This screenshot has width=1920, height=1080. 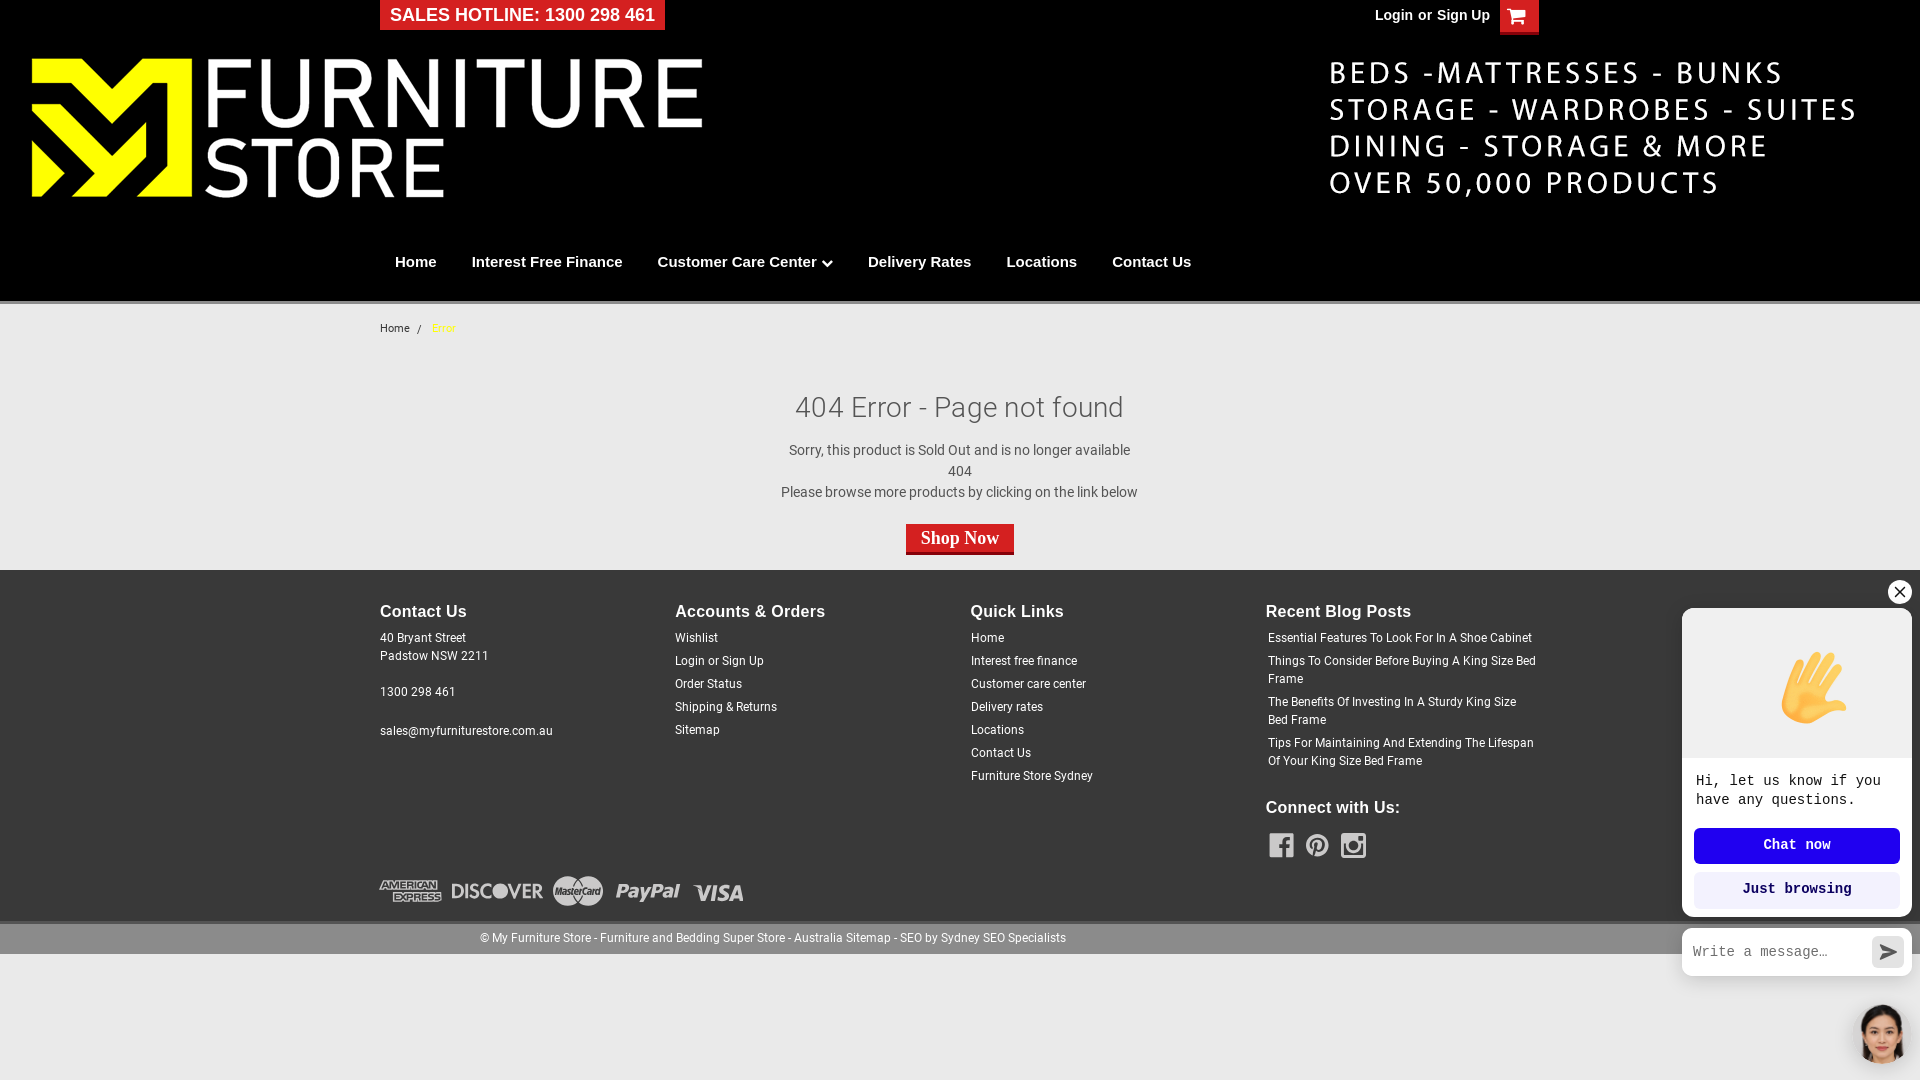 I want to click on Things To Consider Before Buying A King Size Bed Frame, so click(x=1402, y=670).